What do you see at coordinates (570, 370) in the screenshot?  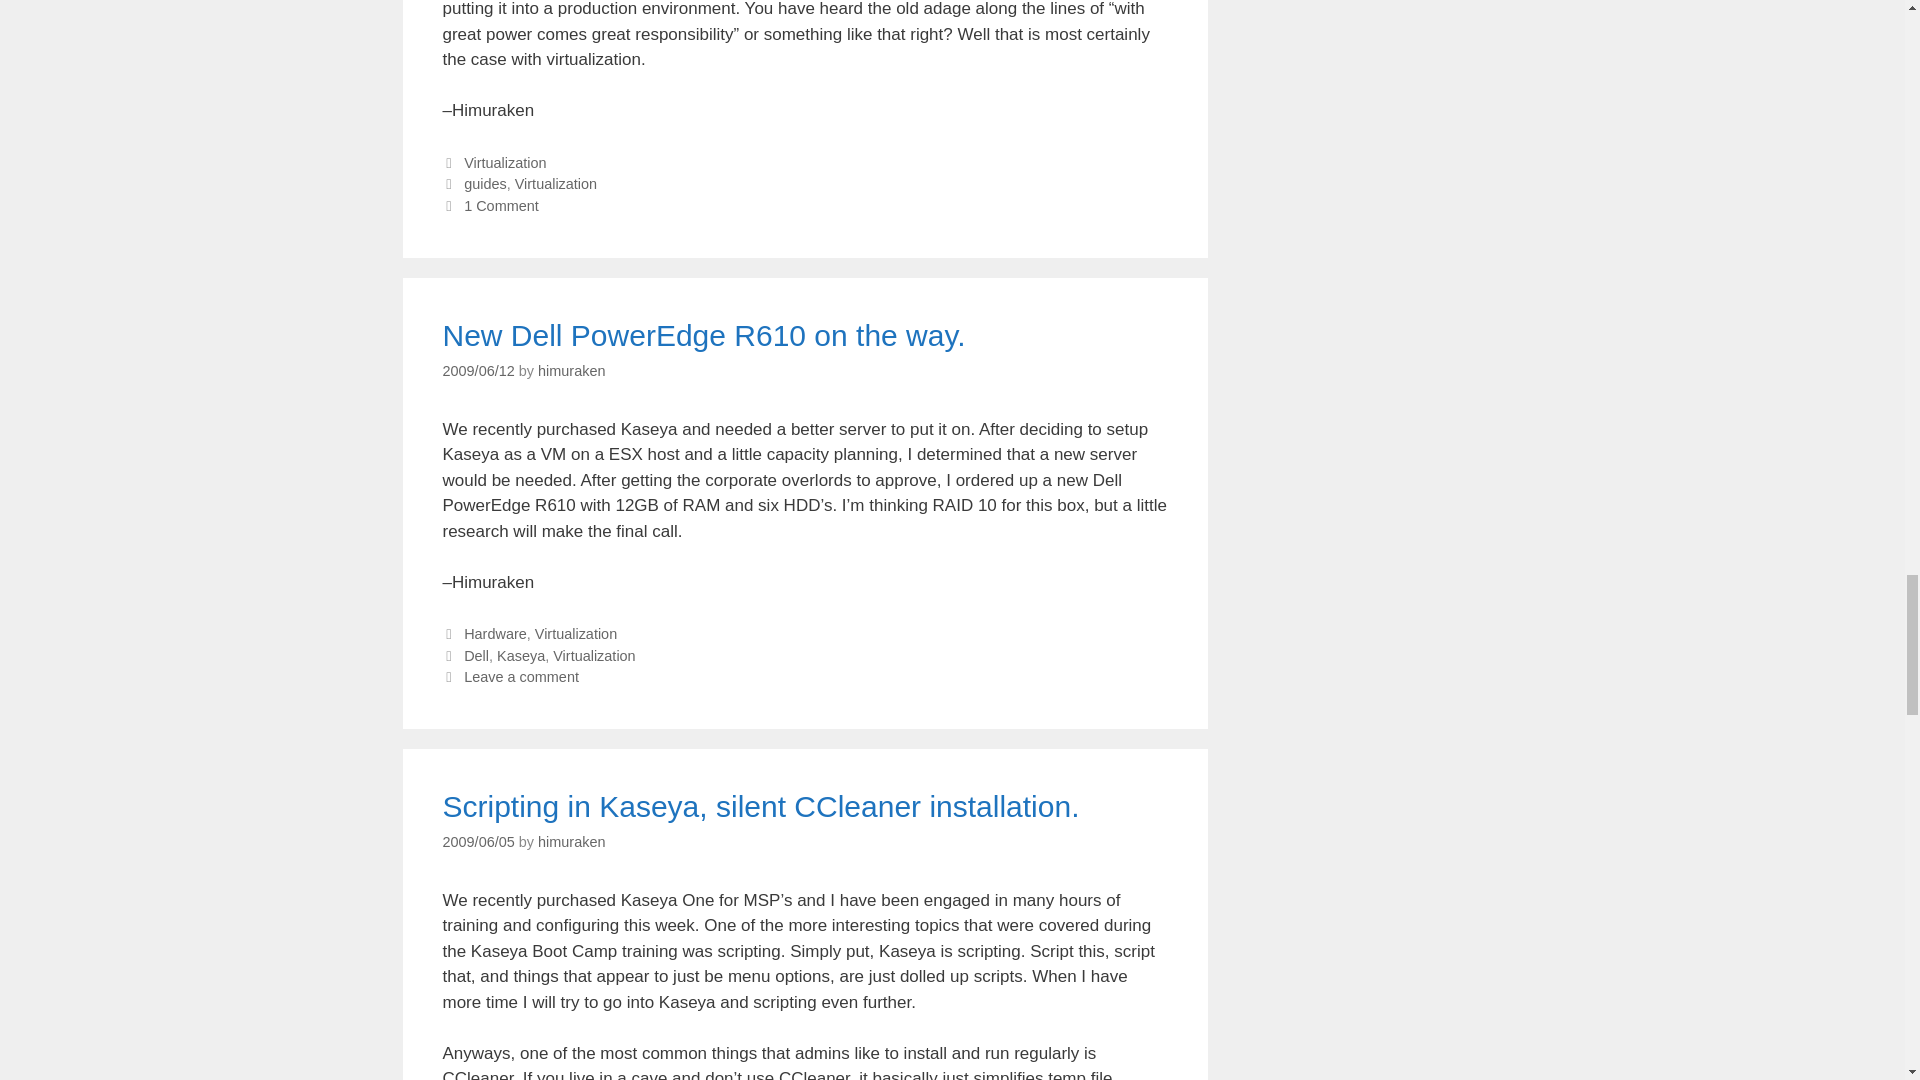 I see `View all posts by himuraken` at bounding box center [570, 370].